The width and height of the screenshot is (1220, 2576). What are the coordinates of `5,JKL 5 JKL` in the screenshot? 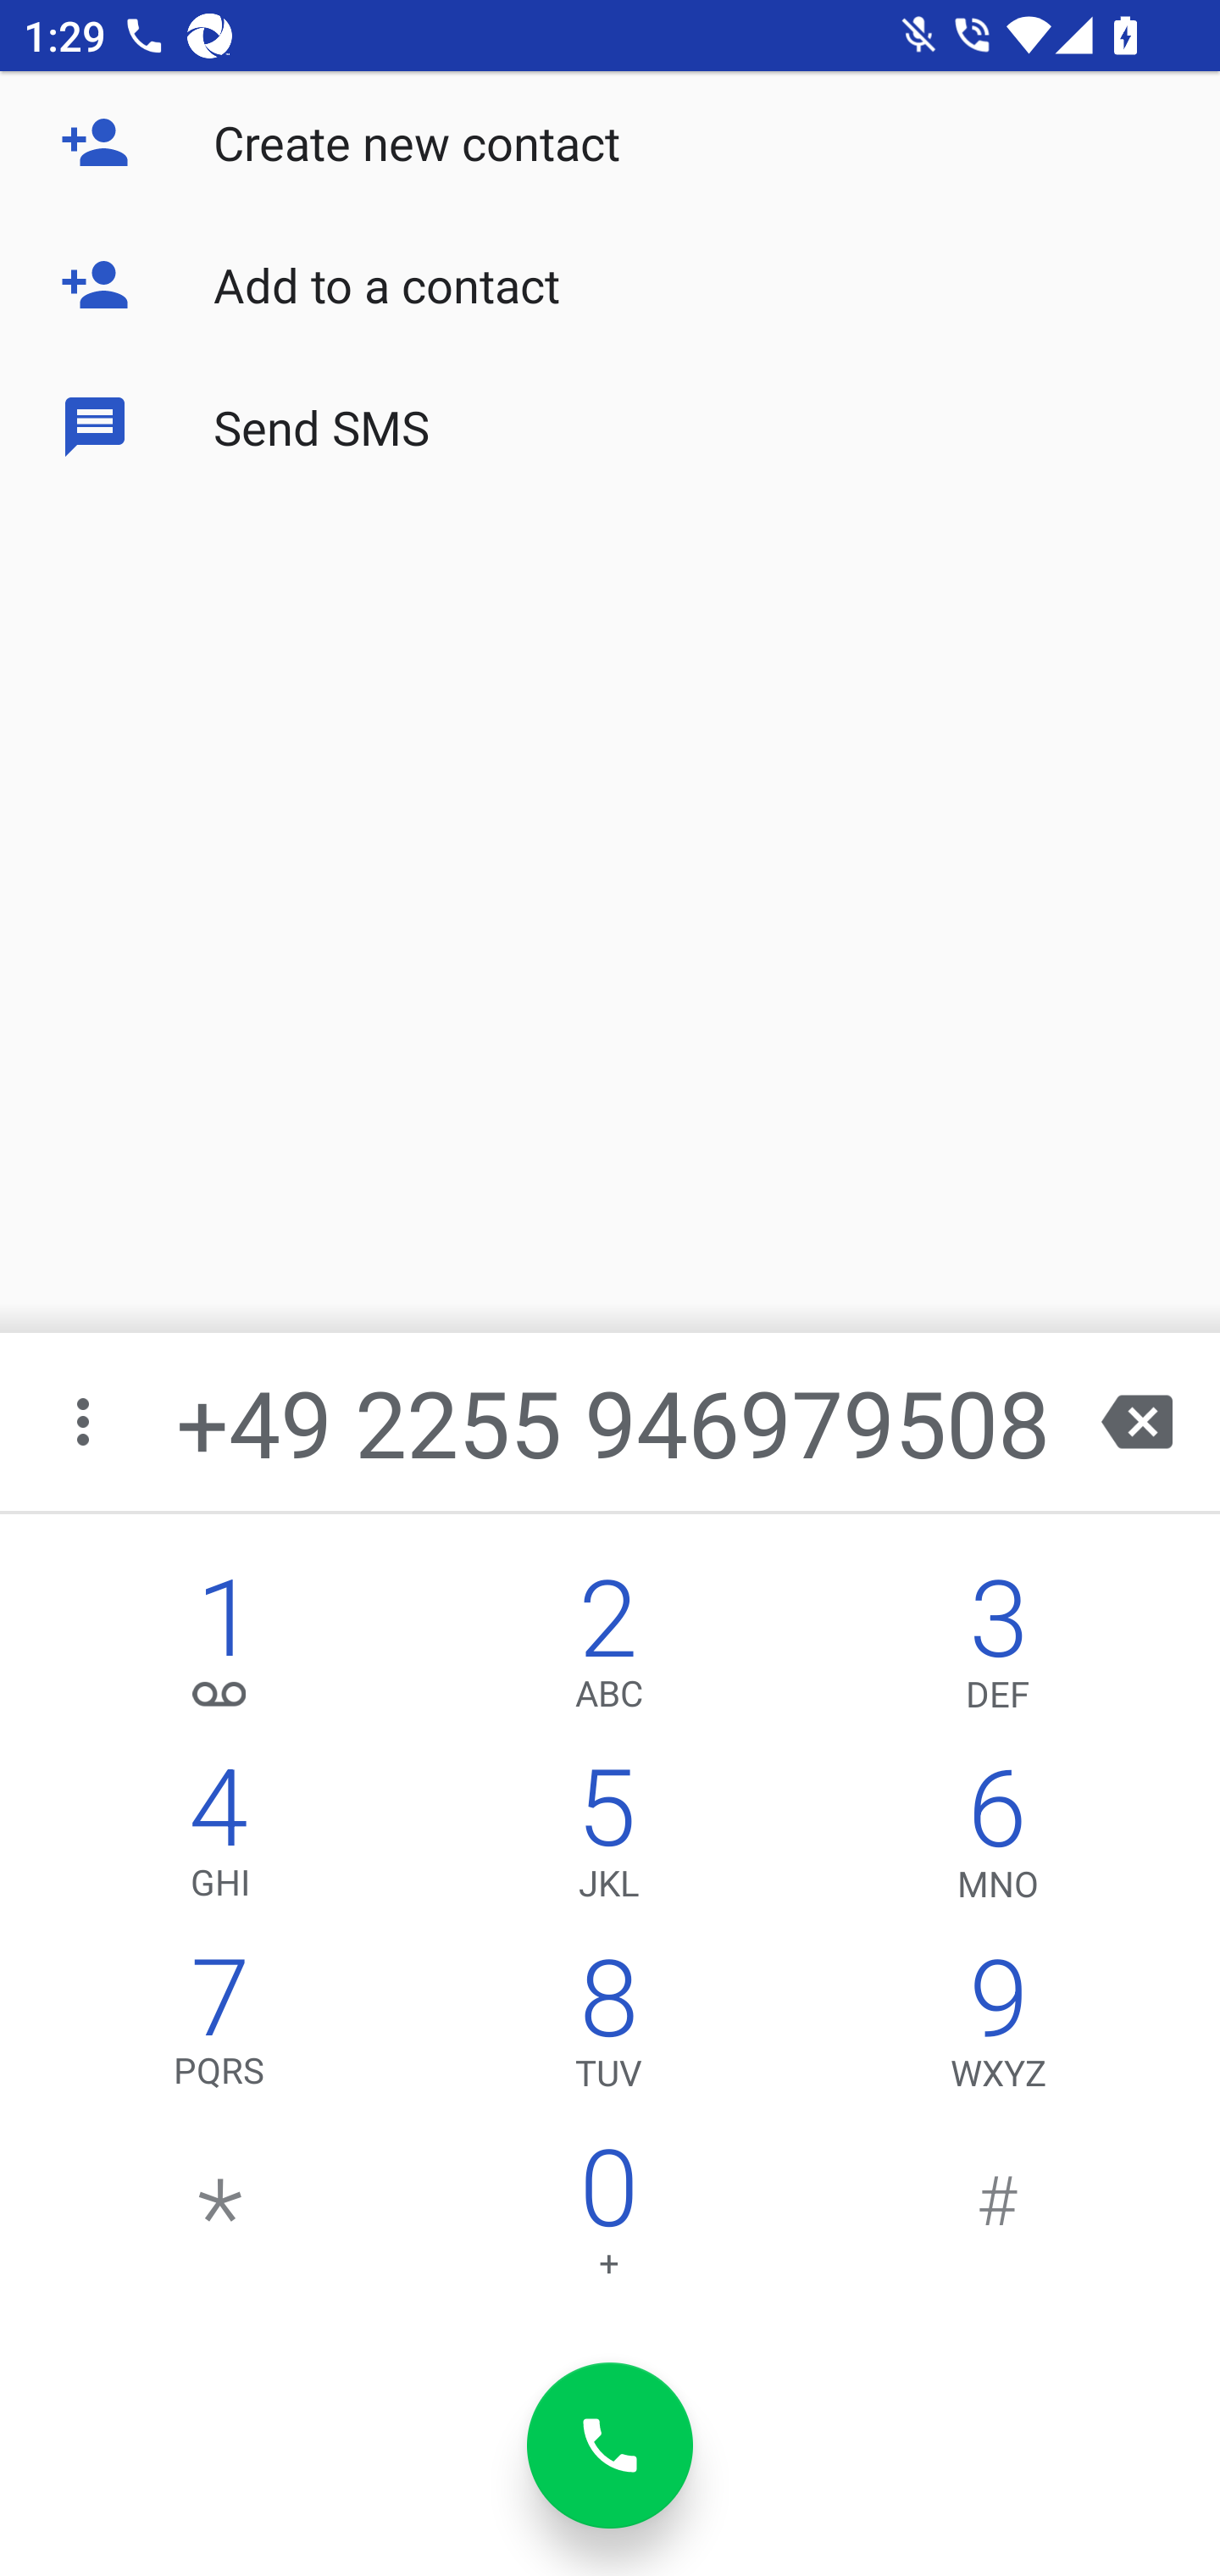 It's located at (608, 1840).